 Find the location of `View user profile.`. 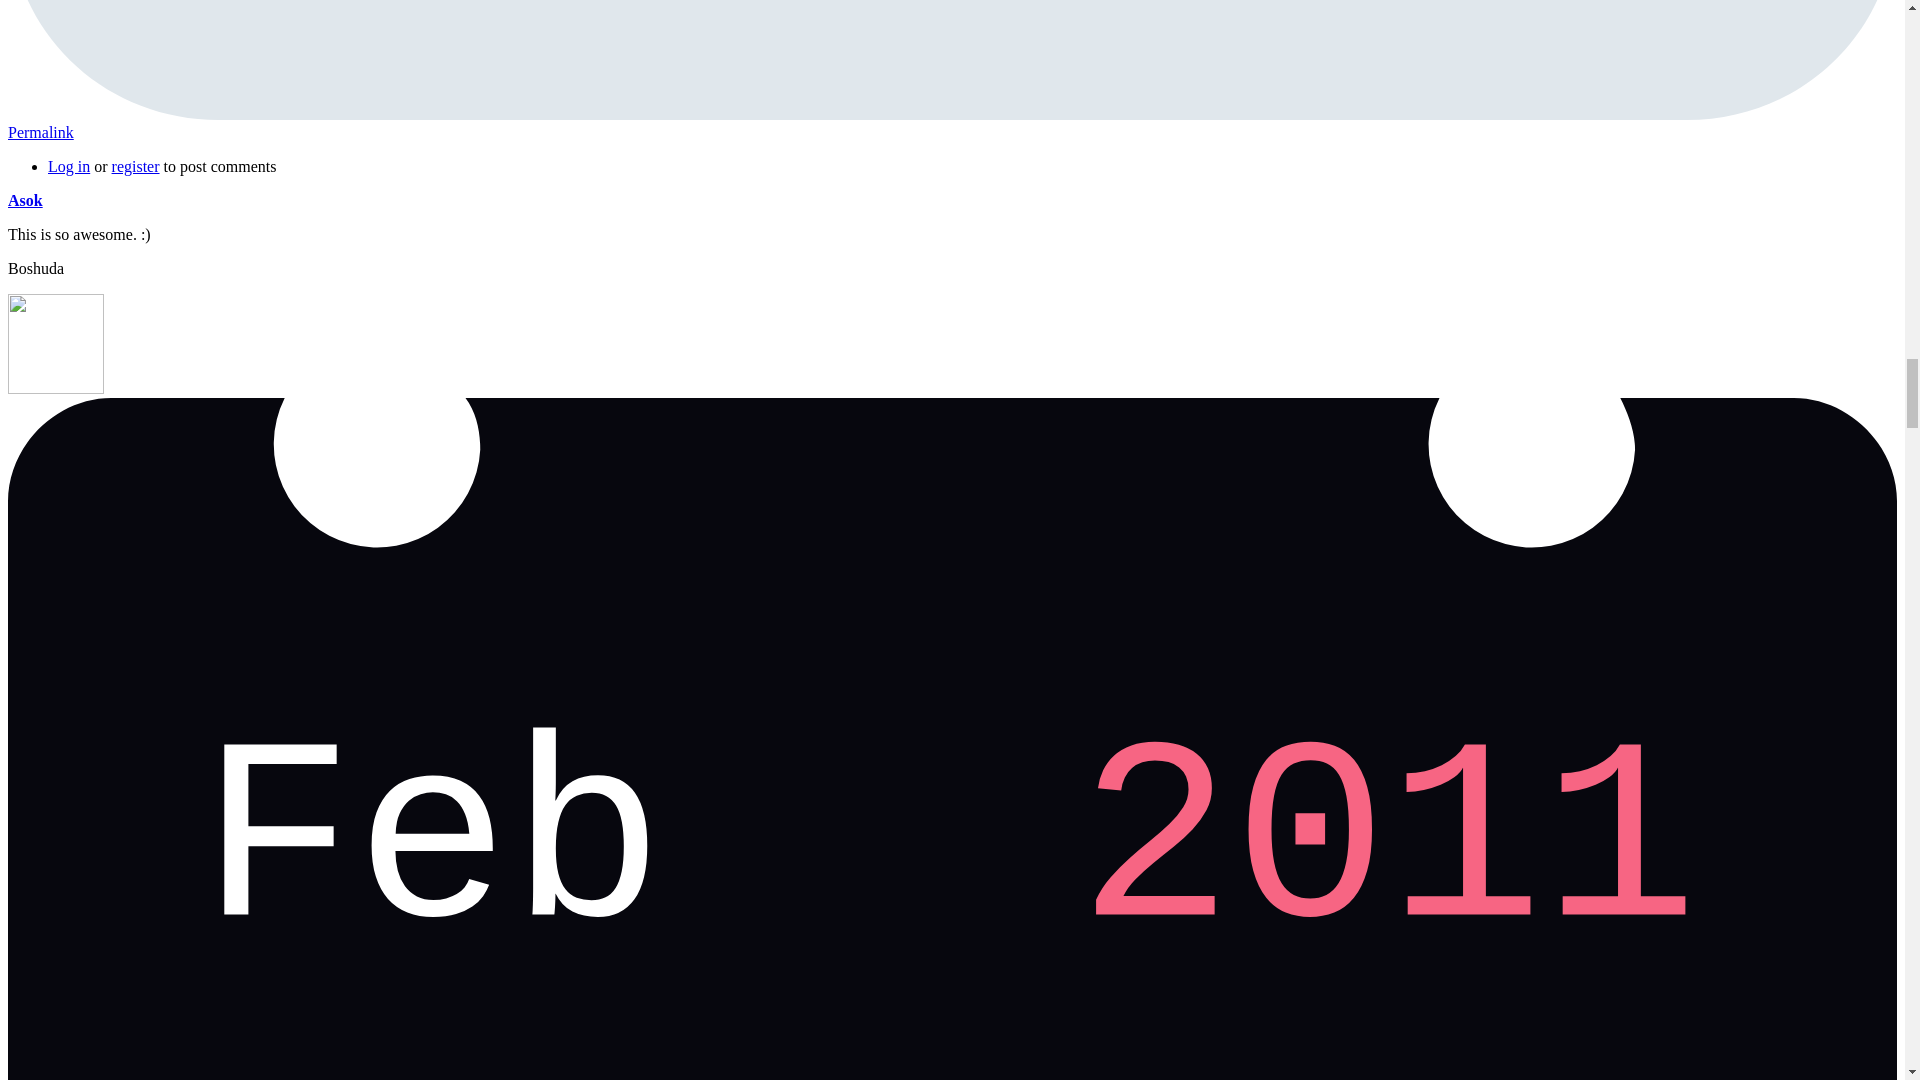

View user profile. is located at coordinates (24, 200).